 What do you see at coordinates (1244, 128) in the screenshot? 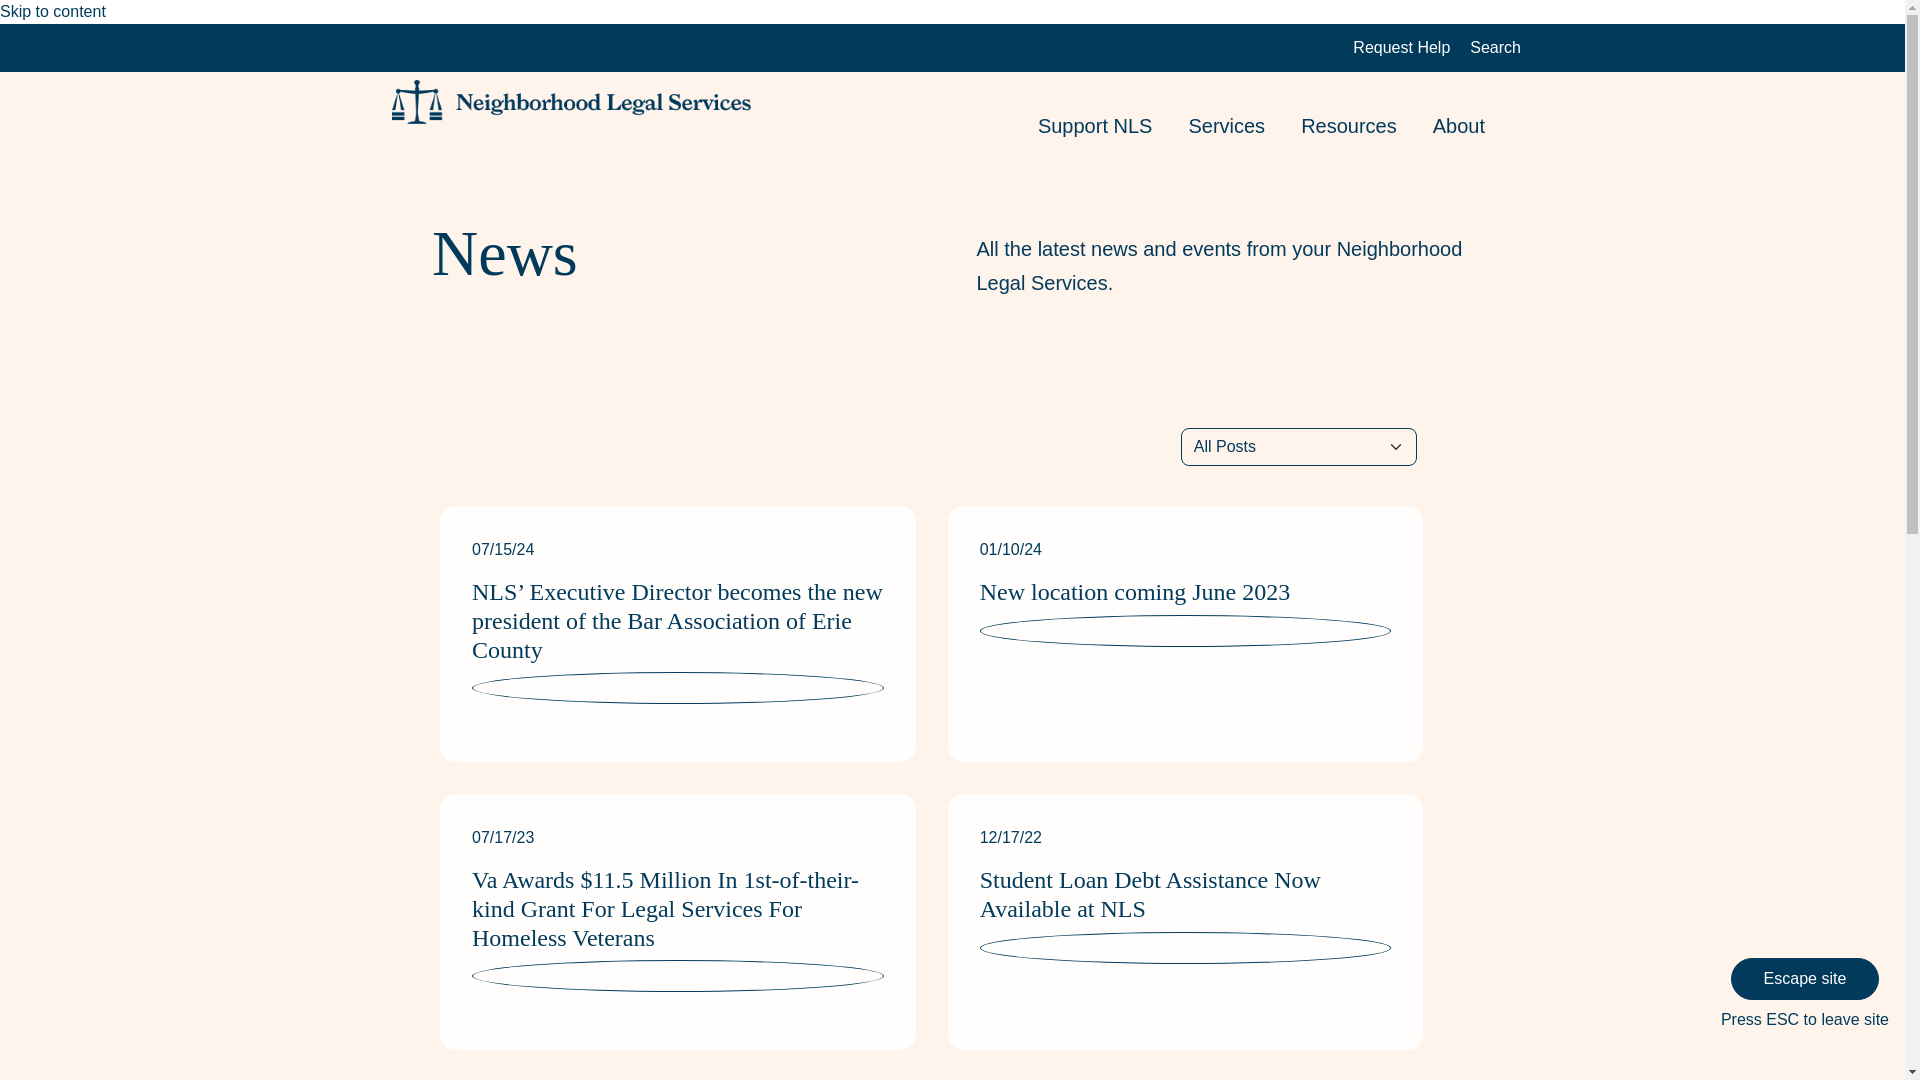
I see `Services` at bounding box center [1244, 128].